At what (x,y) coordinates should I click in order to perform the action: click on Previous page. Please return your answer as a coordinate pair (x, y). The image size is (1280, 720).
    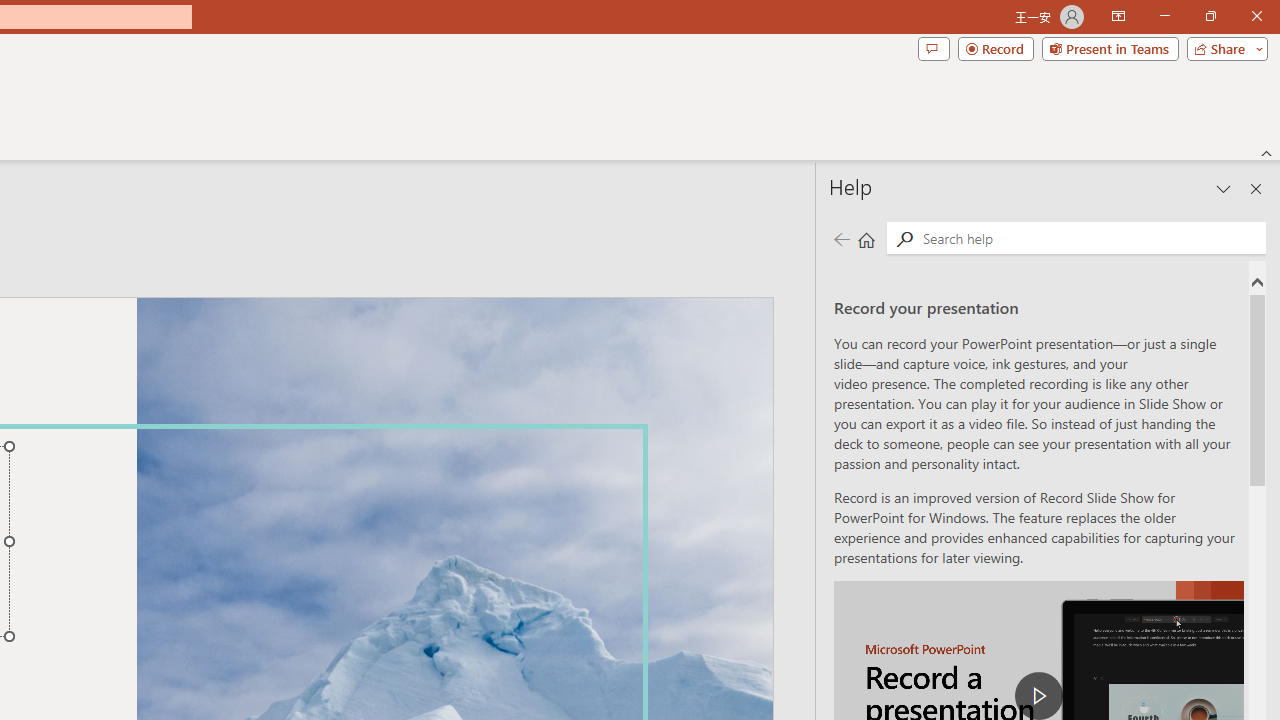
    Looking at the image, I should click on (841, 238).